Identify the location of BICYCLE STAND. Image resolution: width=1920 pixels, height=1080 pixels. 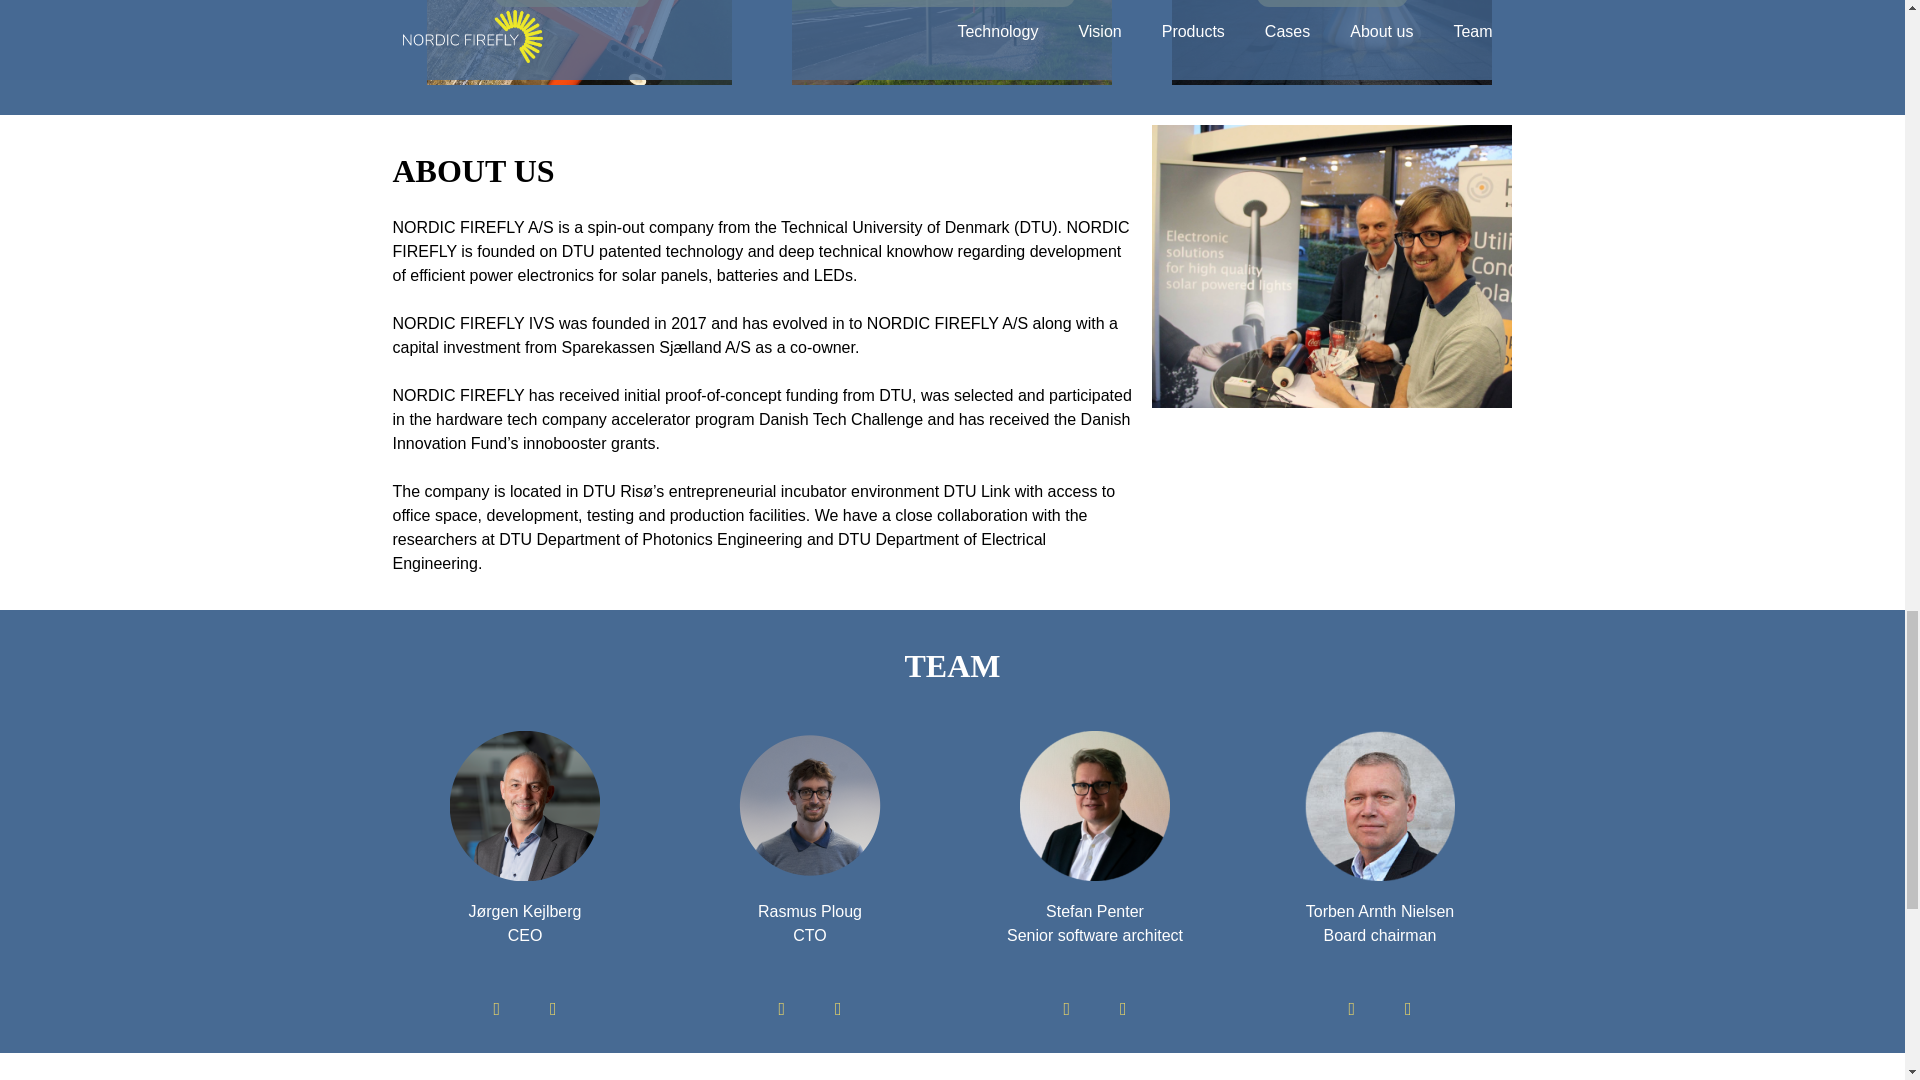
(1332, 4).